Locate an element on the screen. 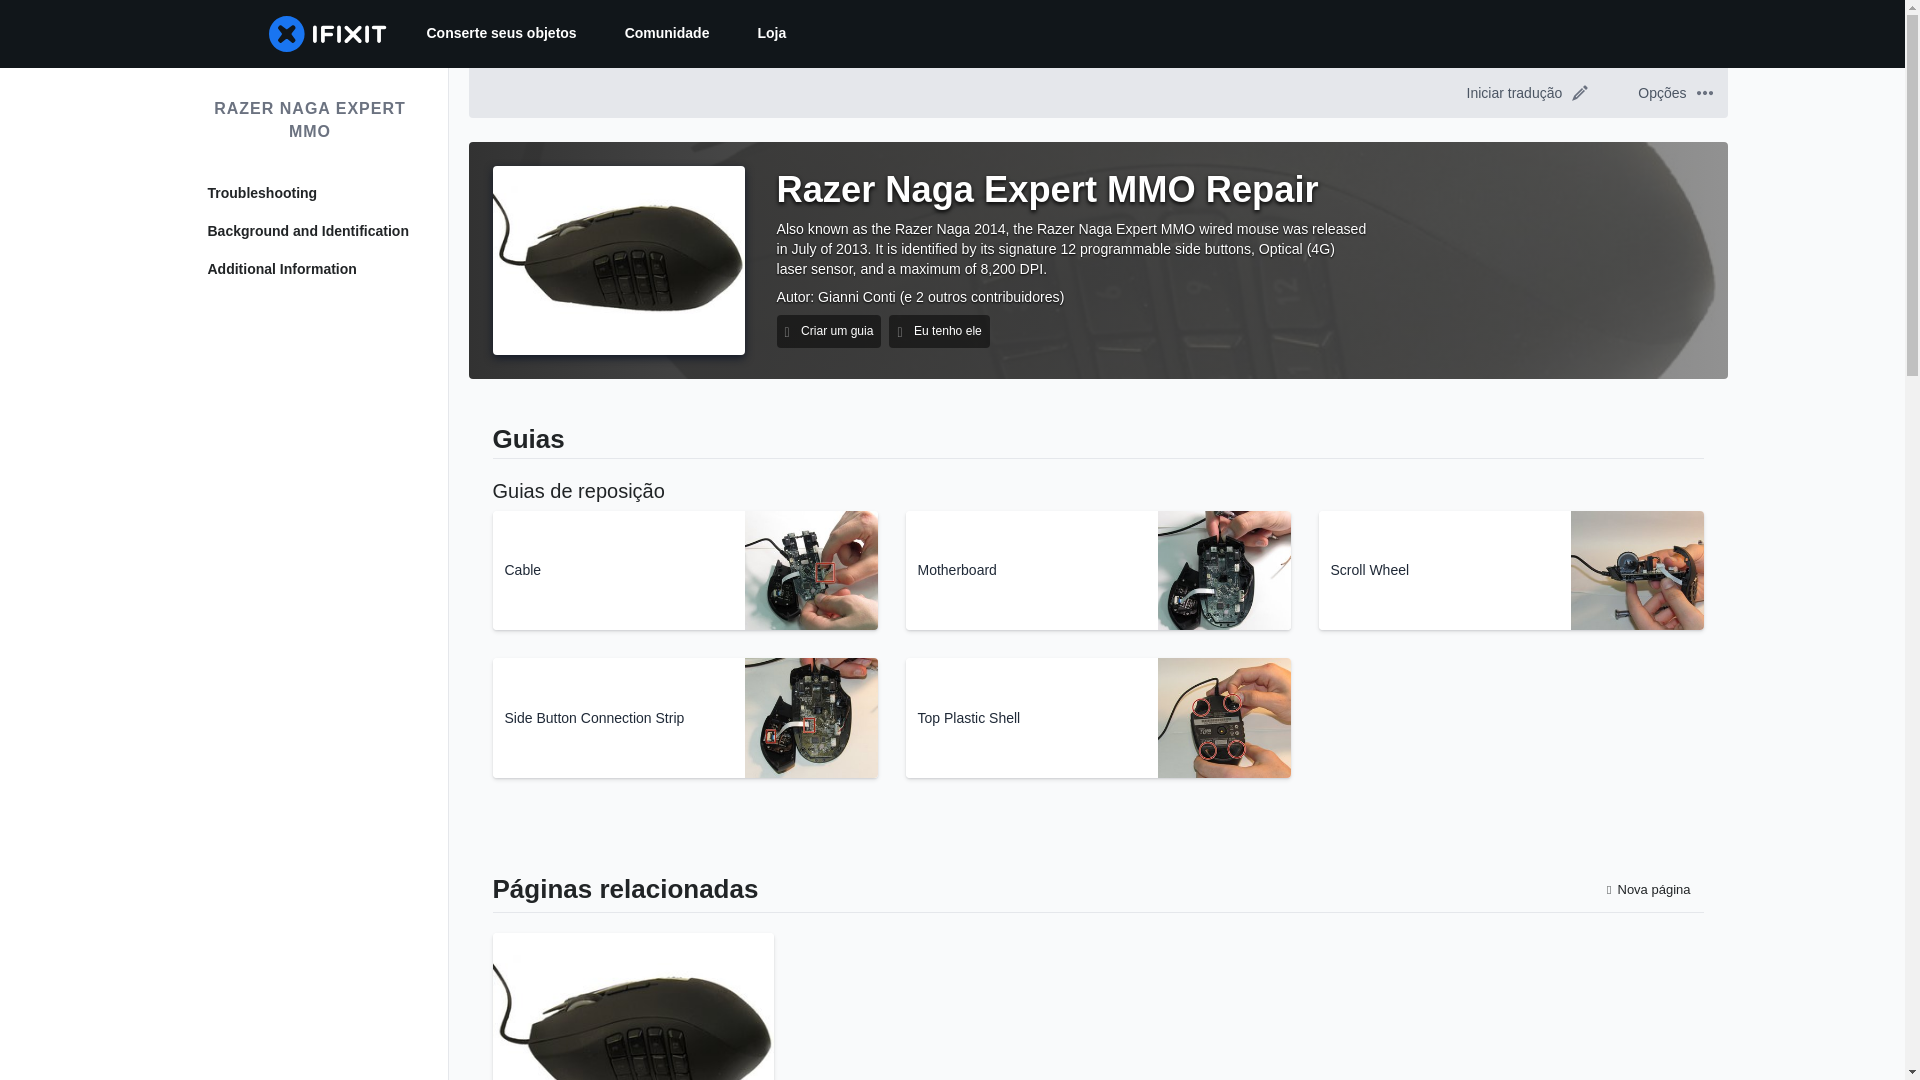  Additional Information is located at coordinates (310, 270).